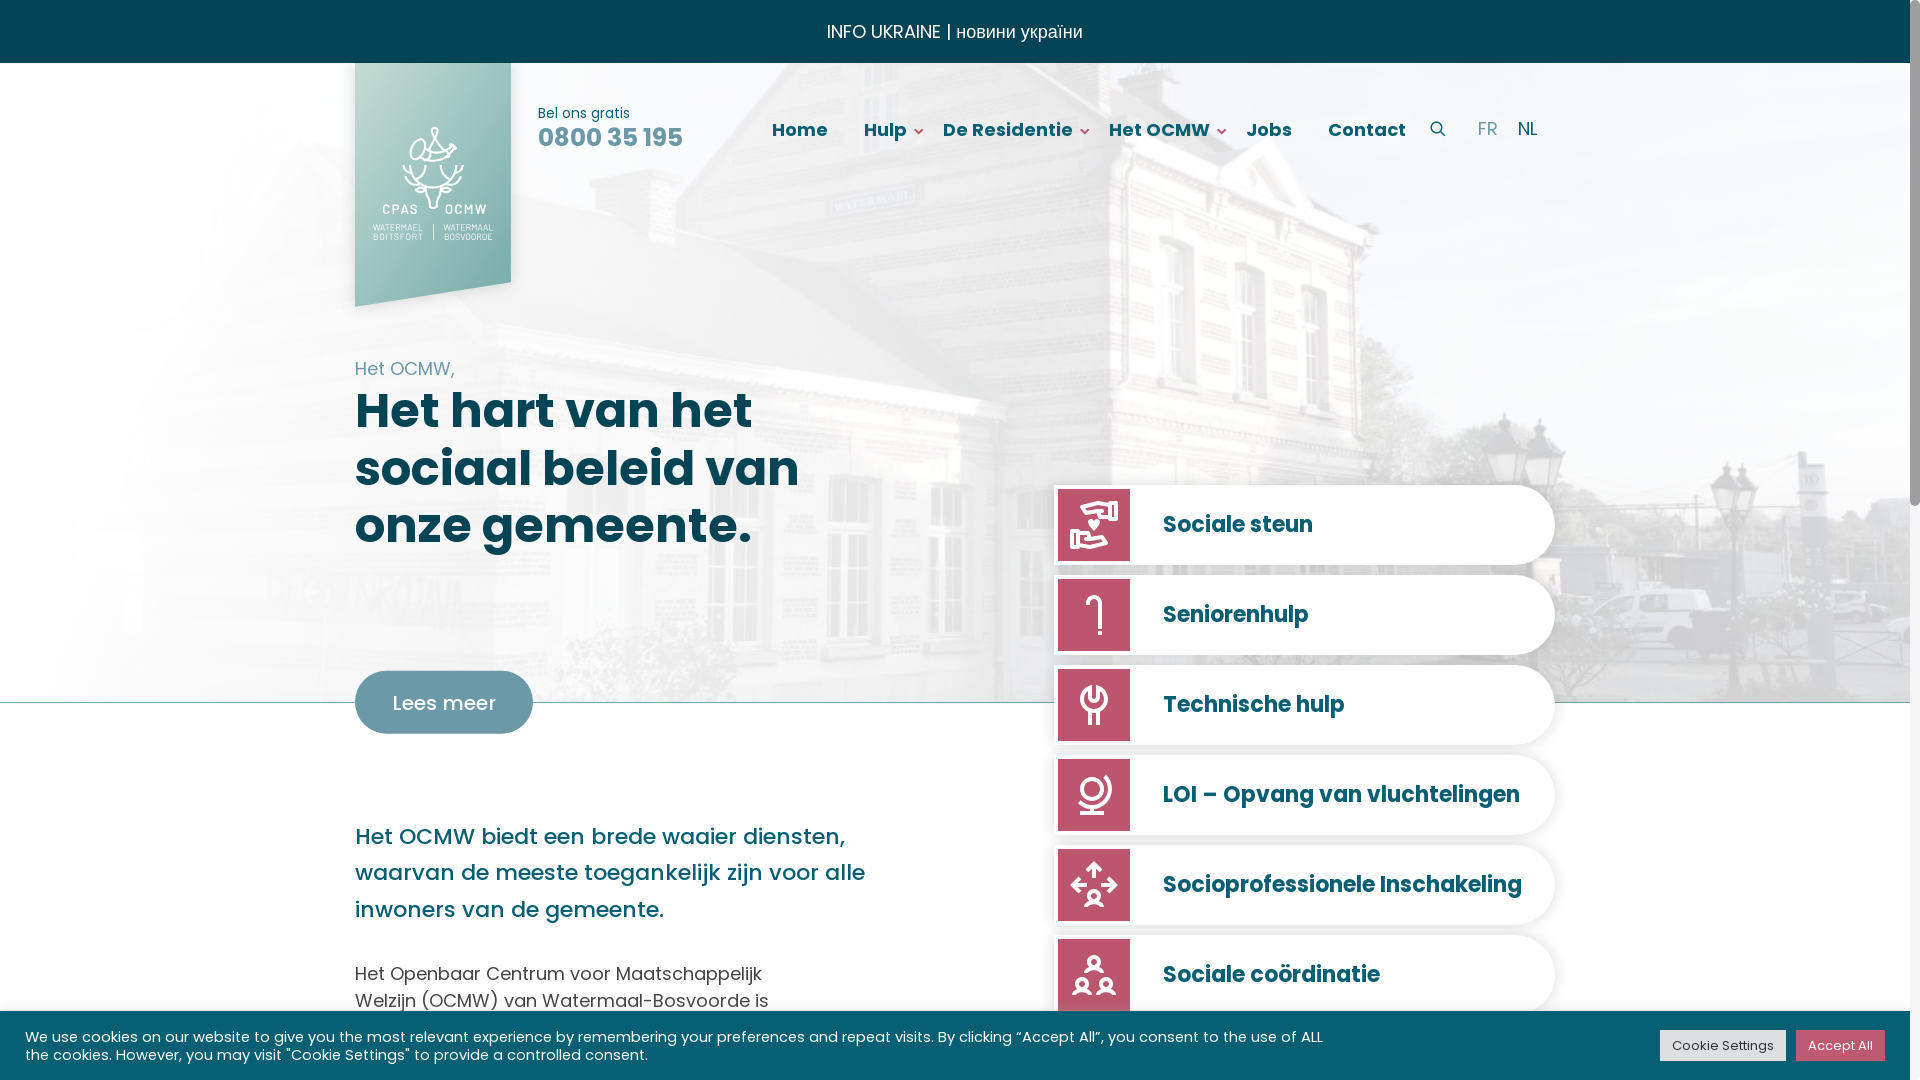 The image size is (1920, 1080). I want to click on Het OCMW, so click(1160, 128).